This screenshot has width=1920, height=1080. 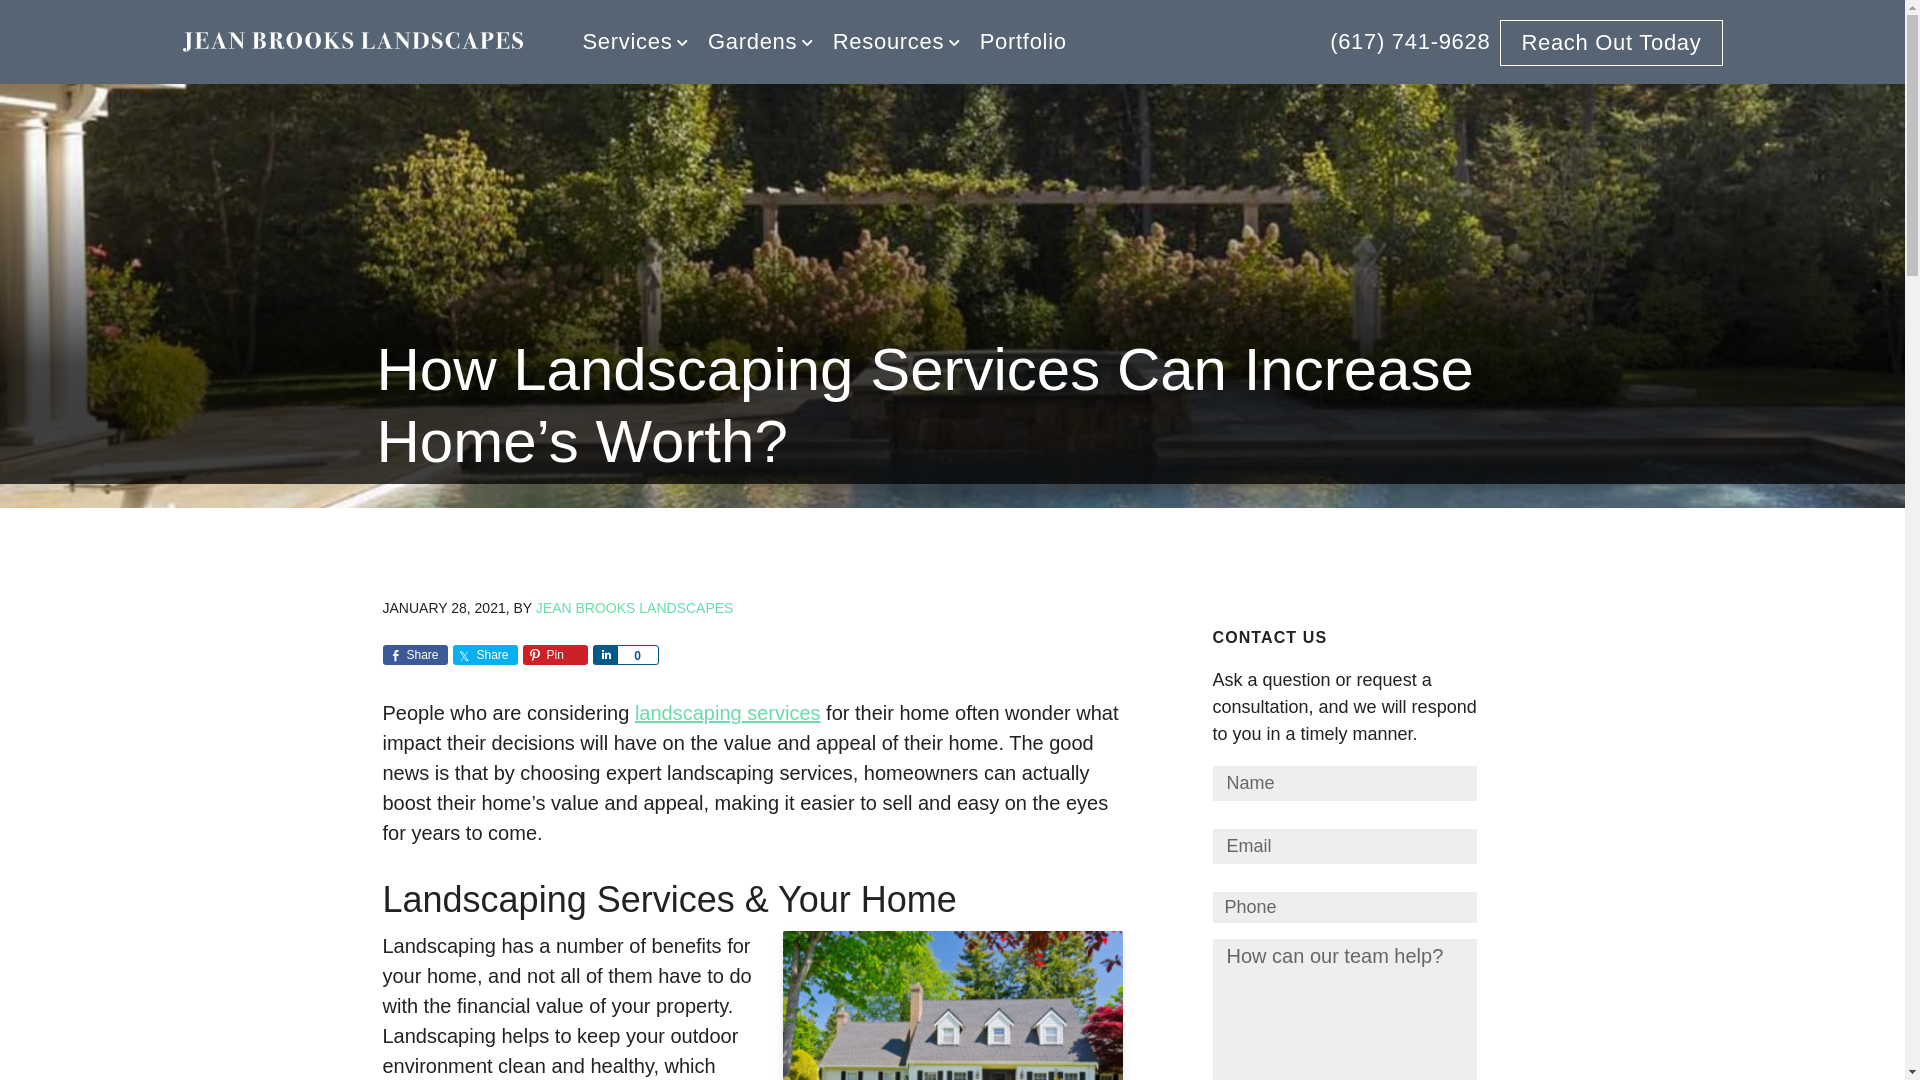 What do you see at coordinates (604, 654) in the screenshot?
I see `Share` at bounding box center [604, 654].